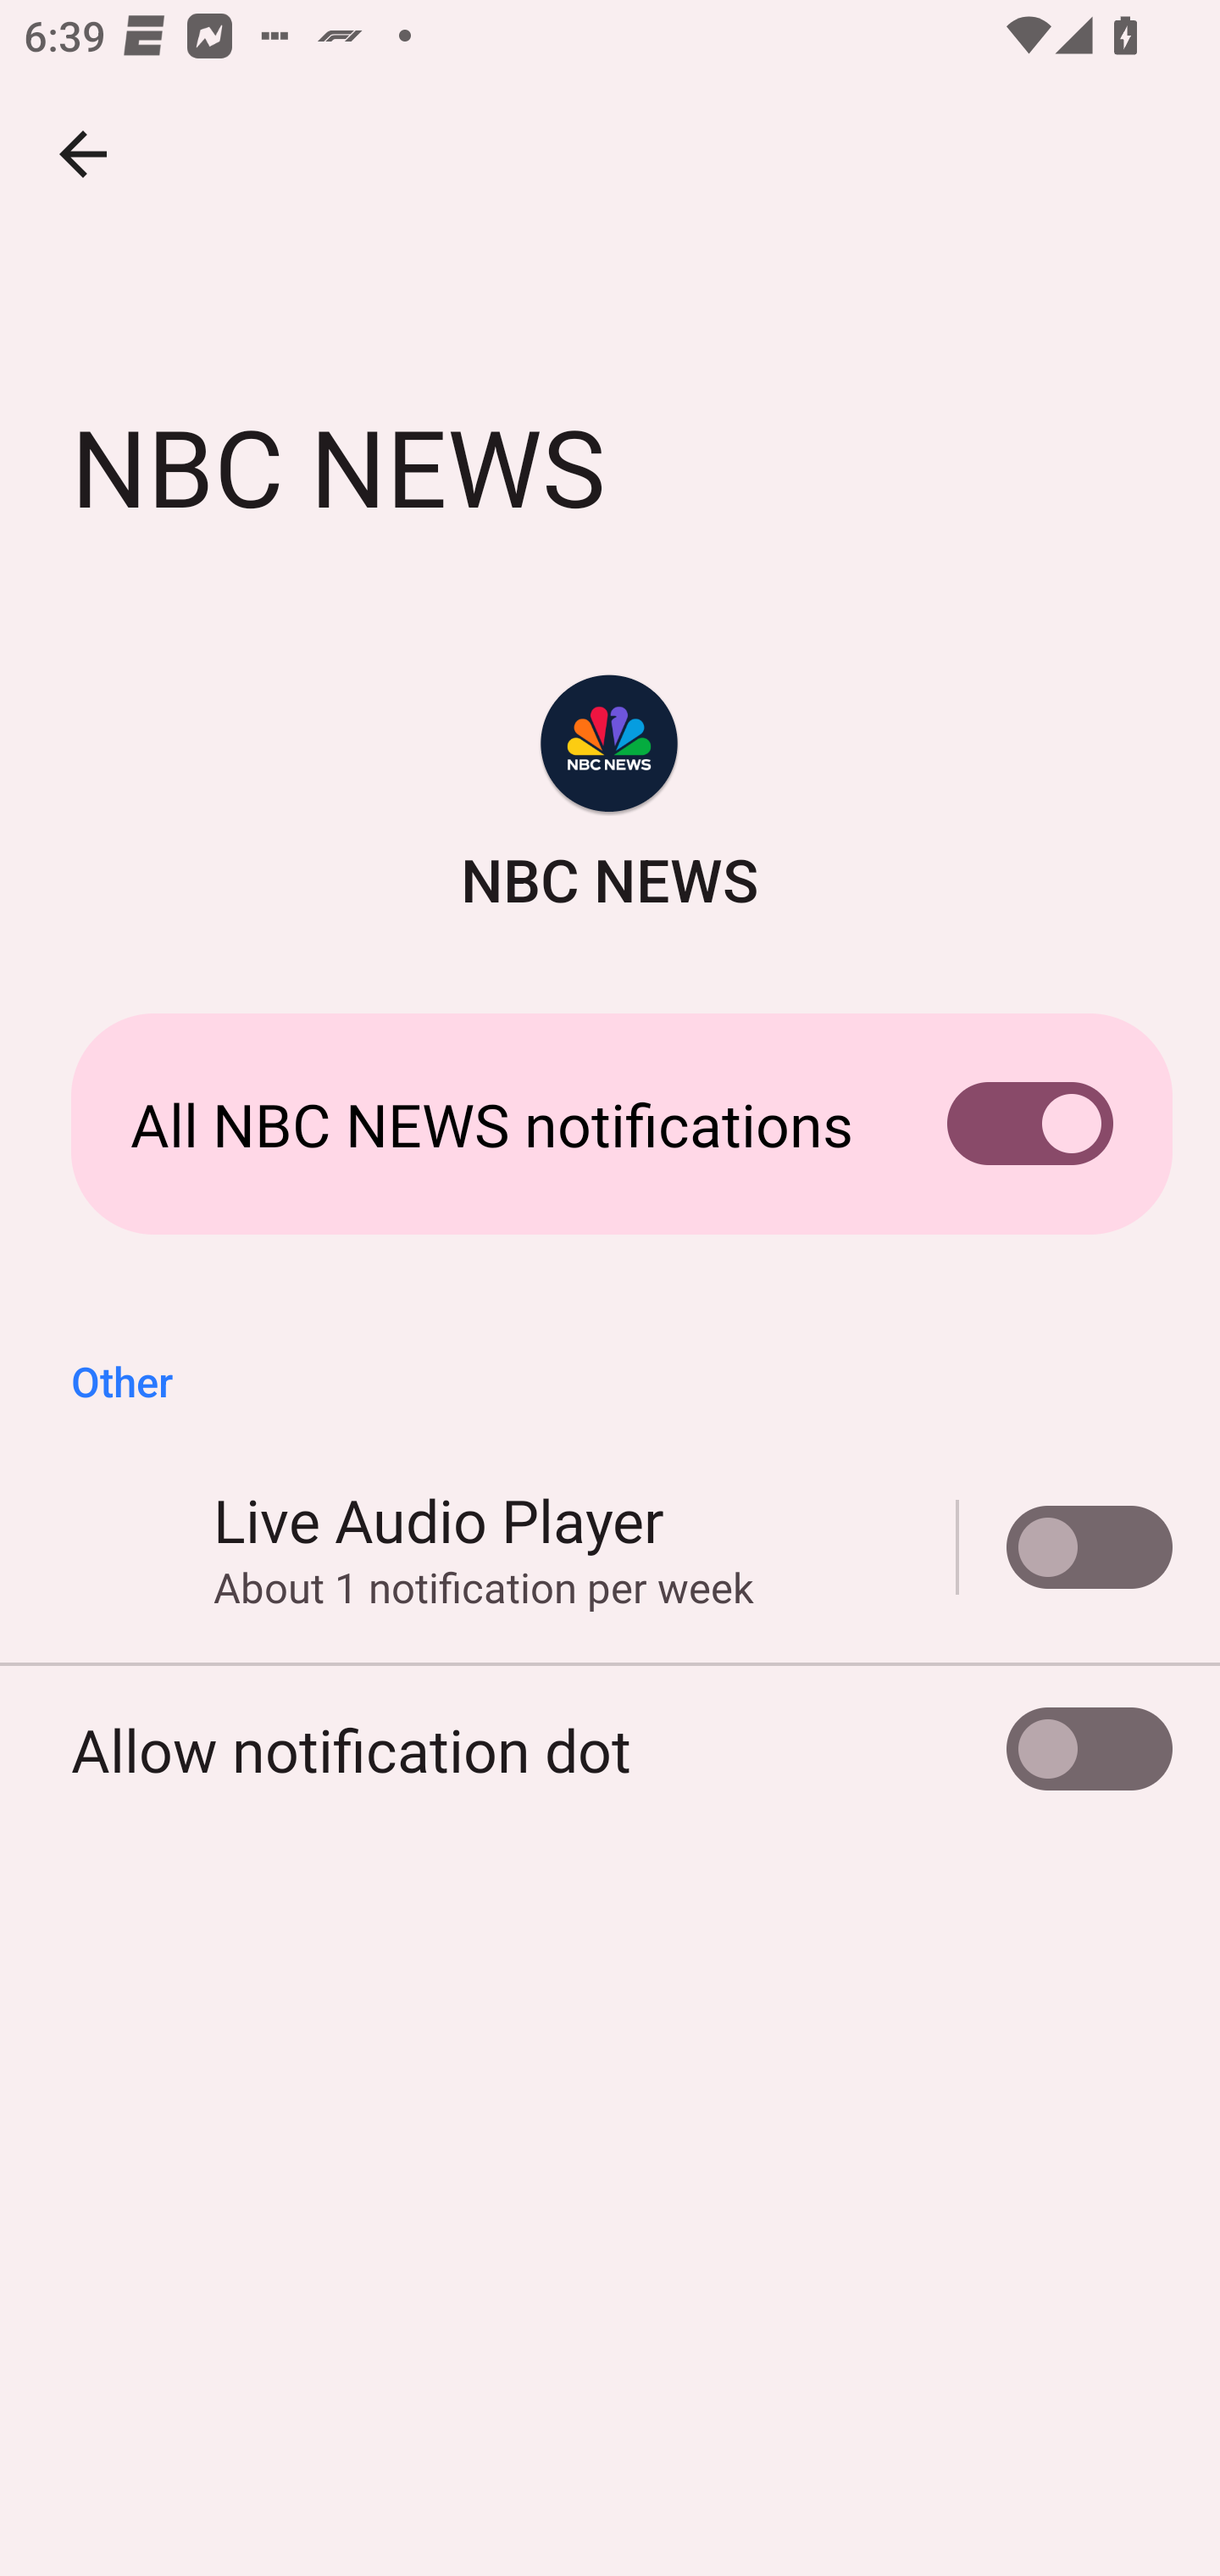  I want to click on Allow notification dot, so click(610, 1749).